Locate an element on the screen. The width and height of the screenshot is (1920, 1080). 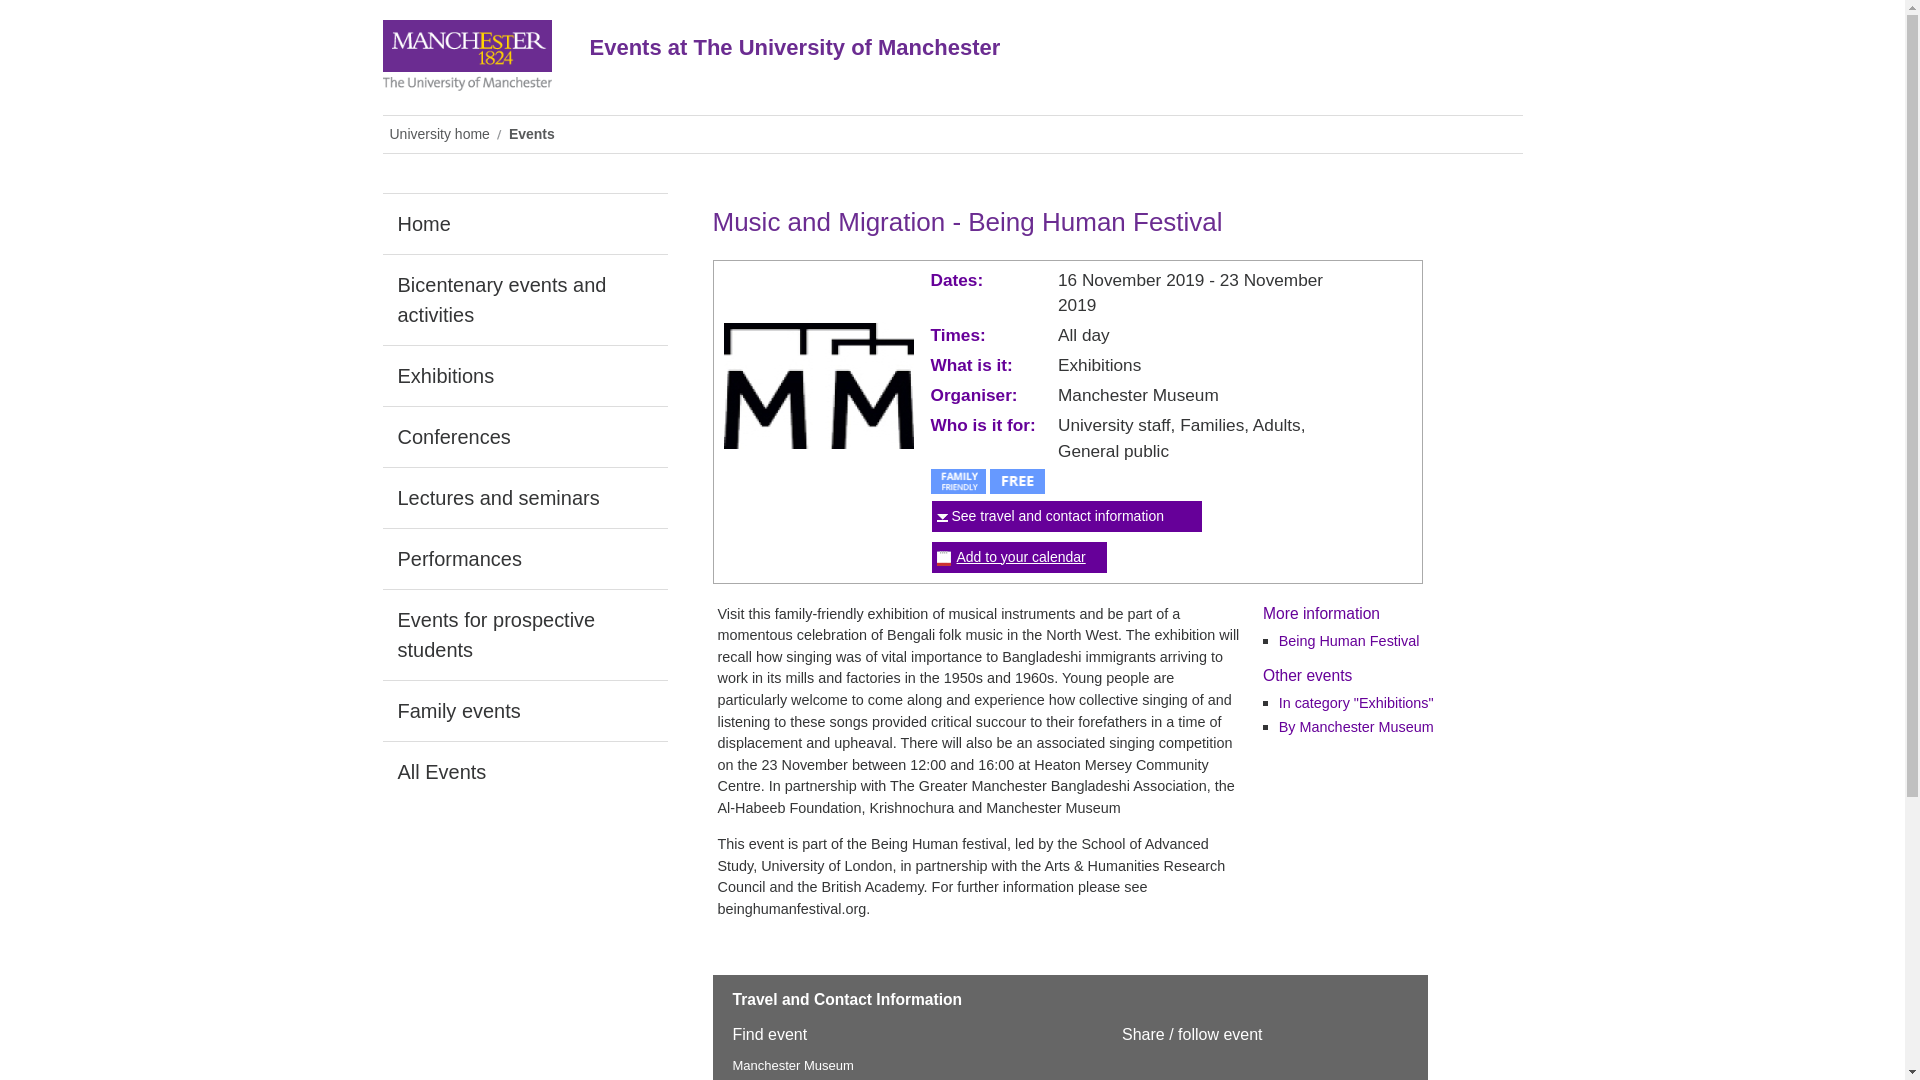
Lectures and seminars is located at coordinates (524, 498).